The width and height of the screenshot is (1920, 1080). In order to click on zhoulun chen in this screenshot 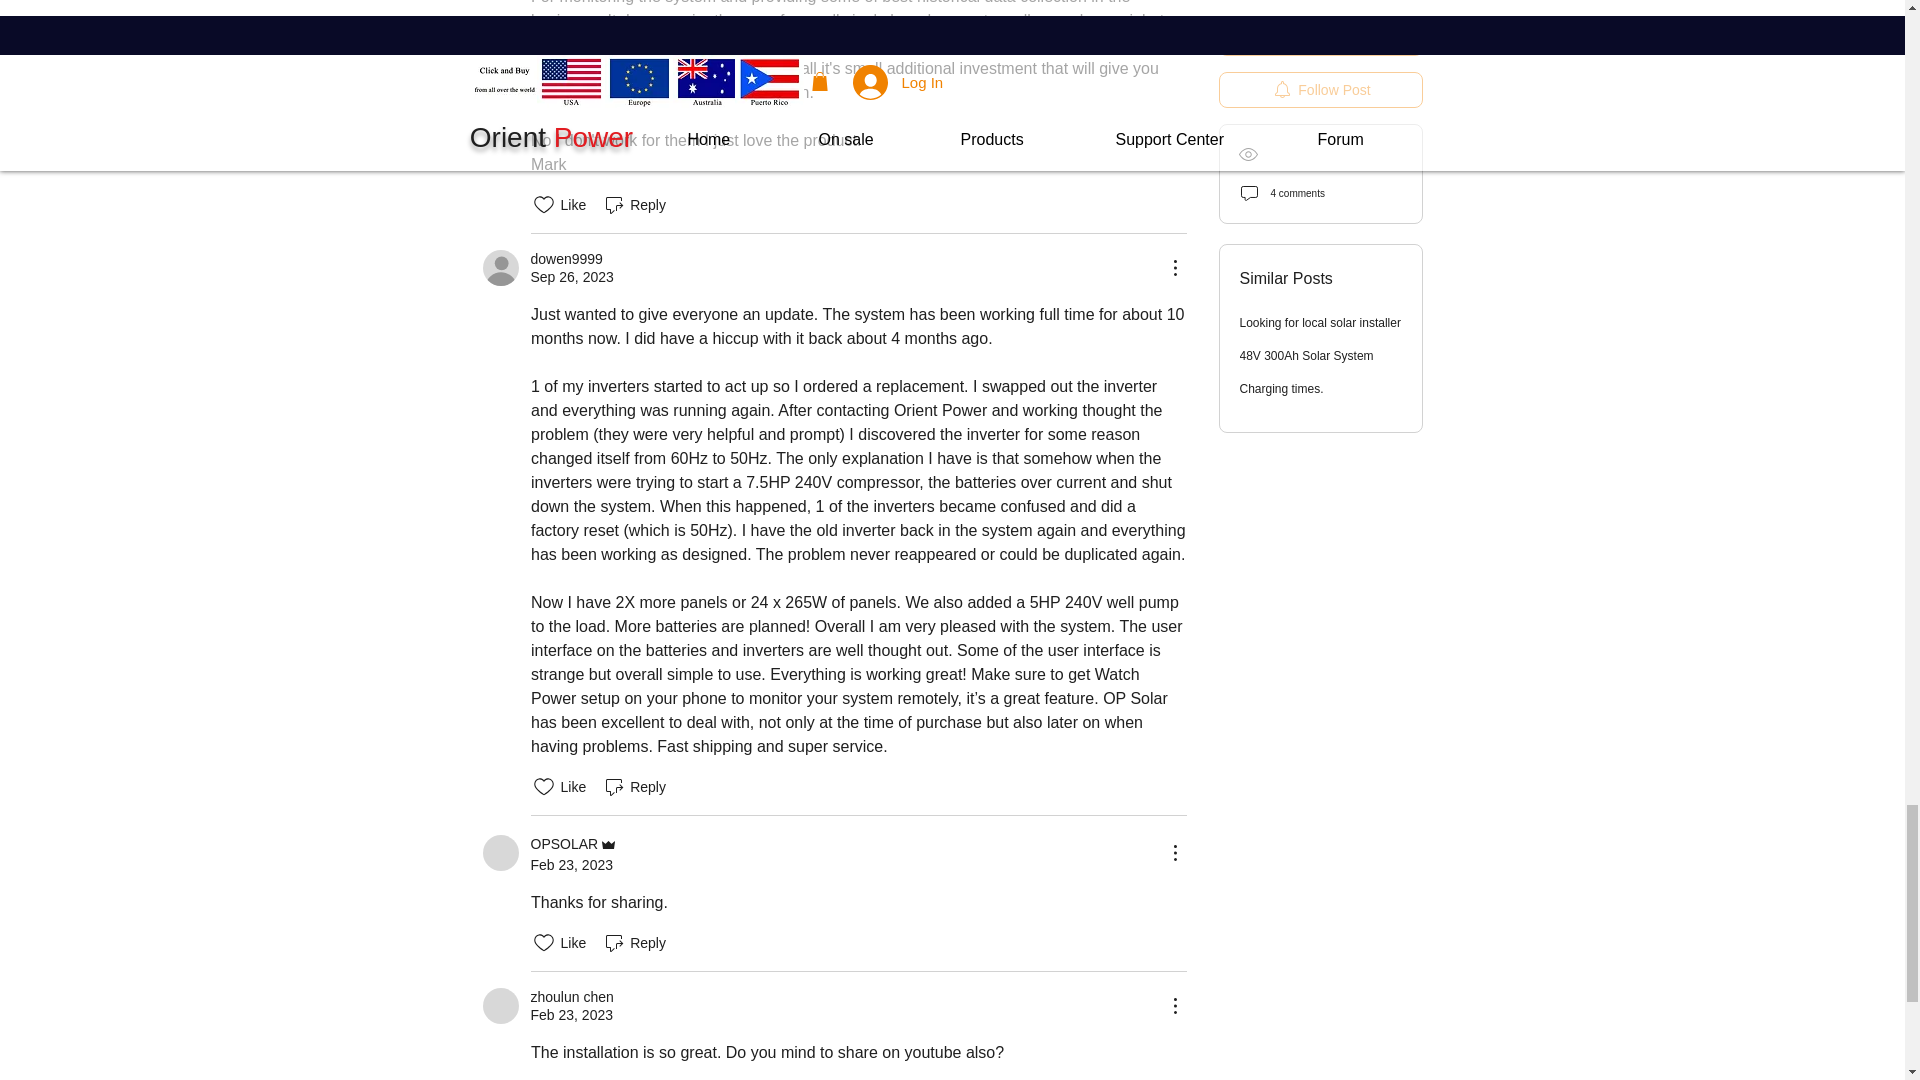, I will do `click(500, 1006)`.